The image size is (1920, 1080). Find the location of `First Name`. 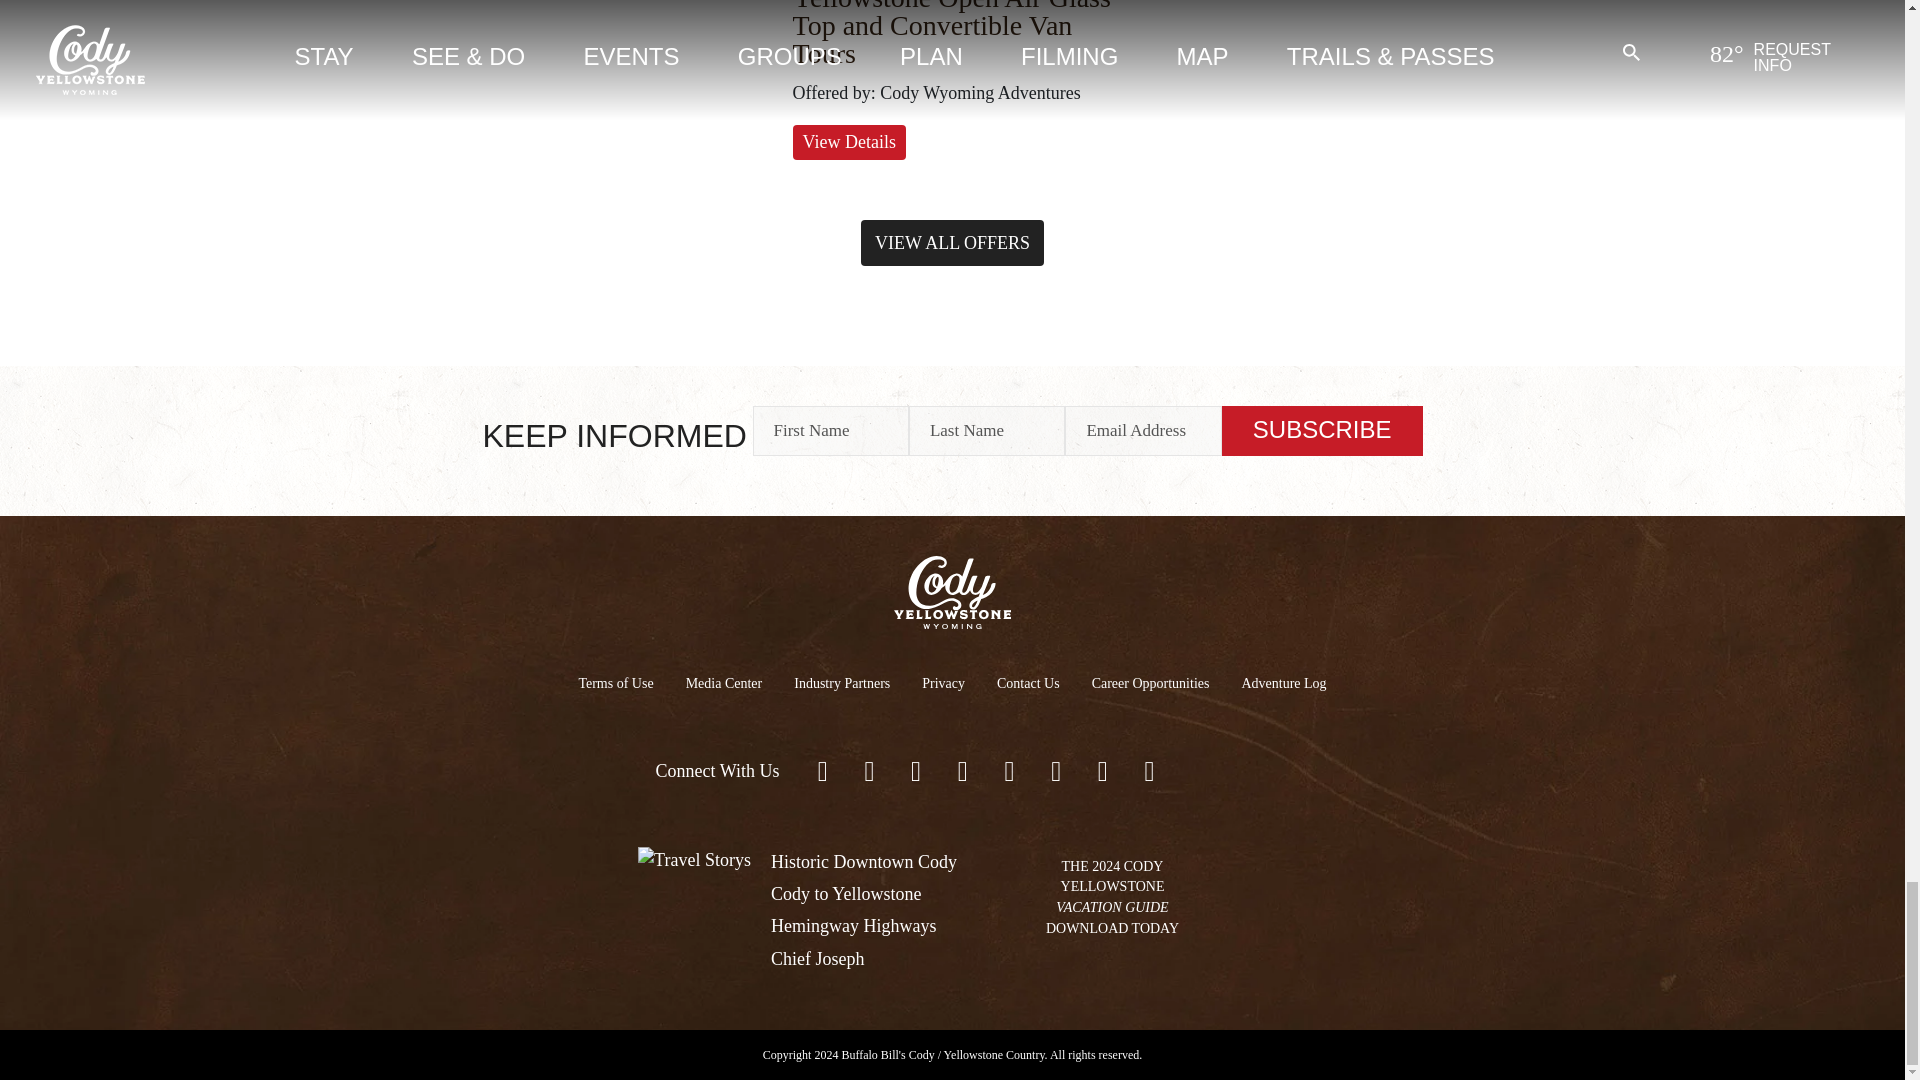

First Name is located at coordinates (830, 430).